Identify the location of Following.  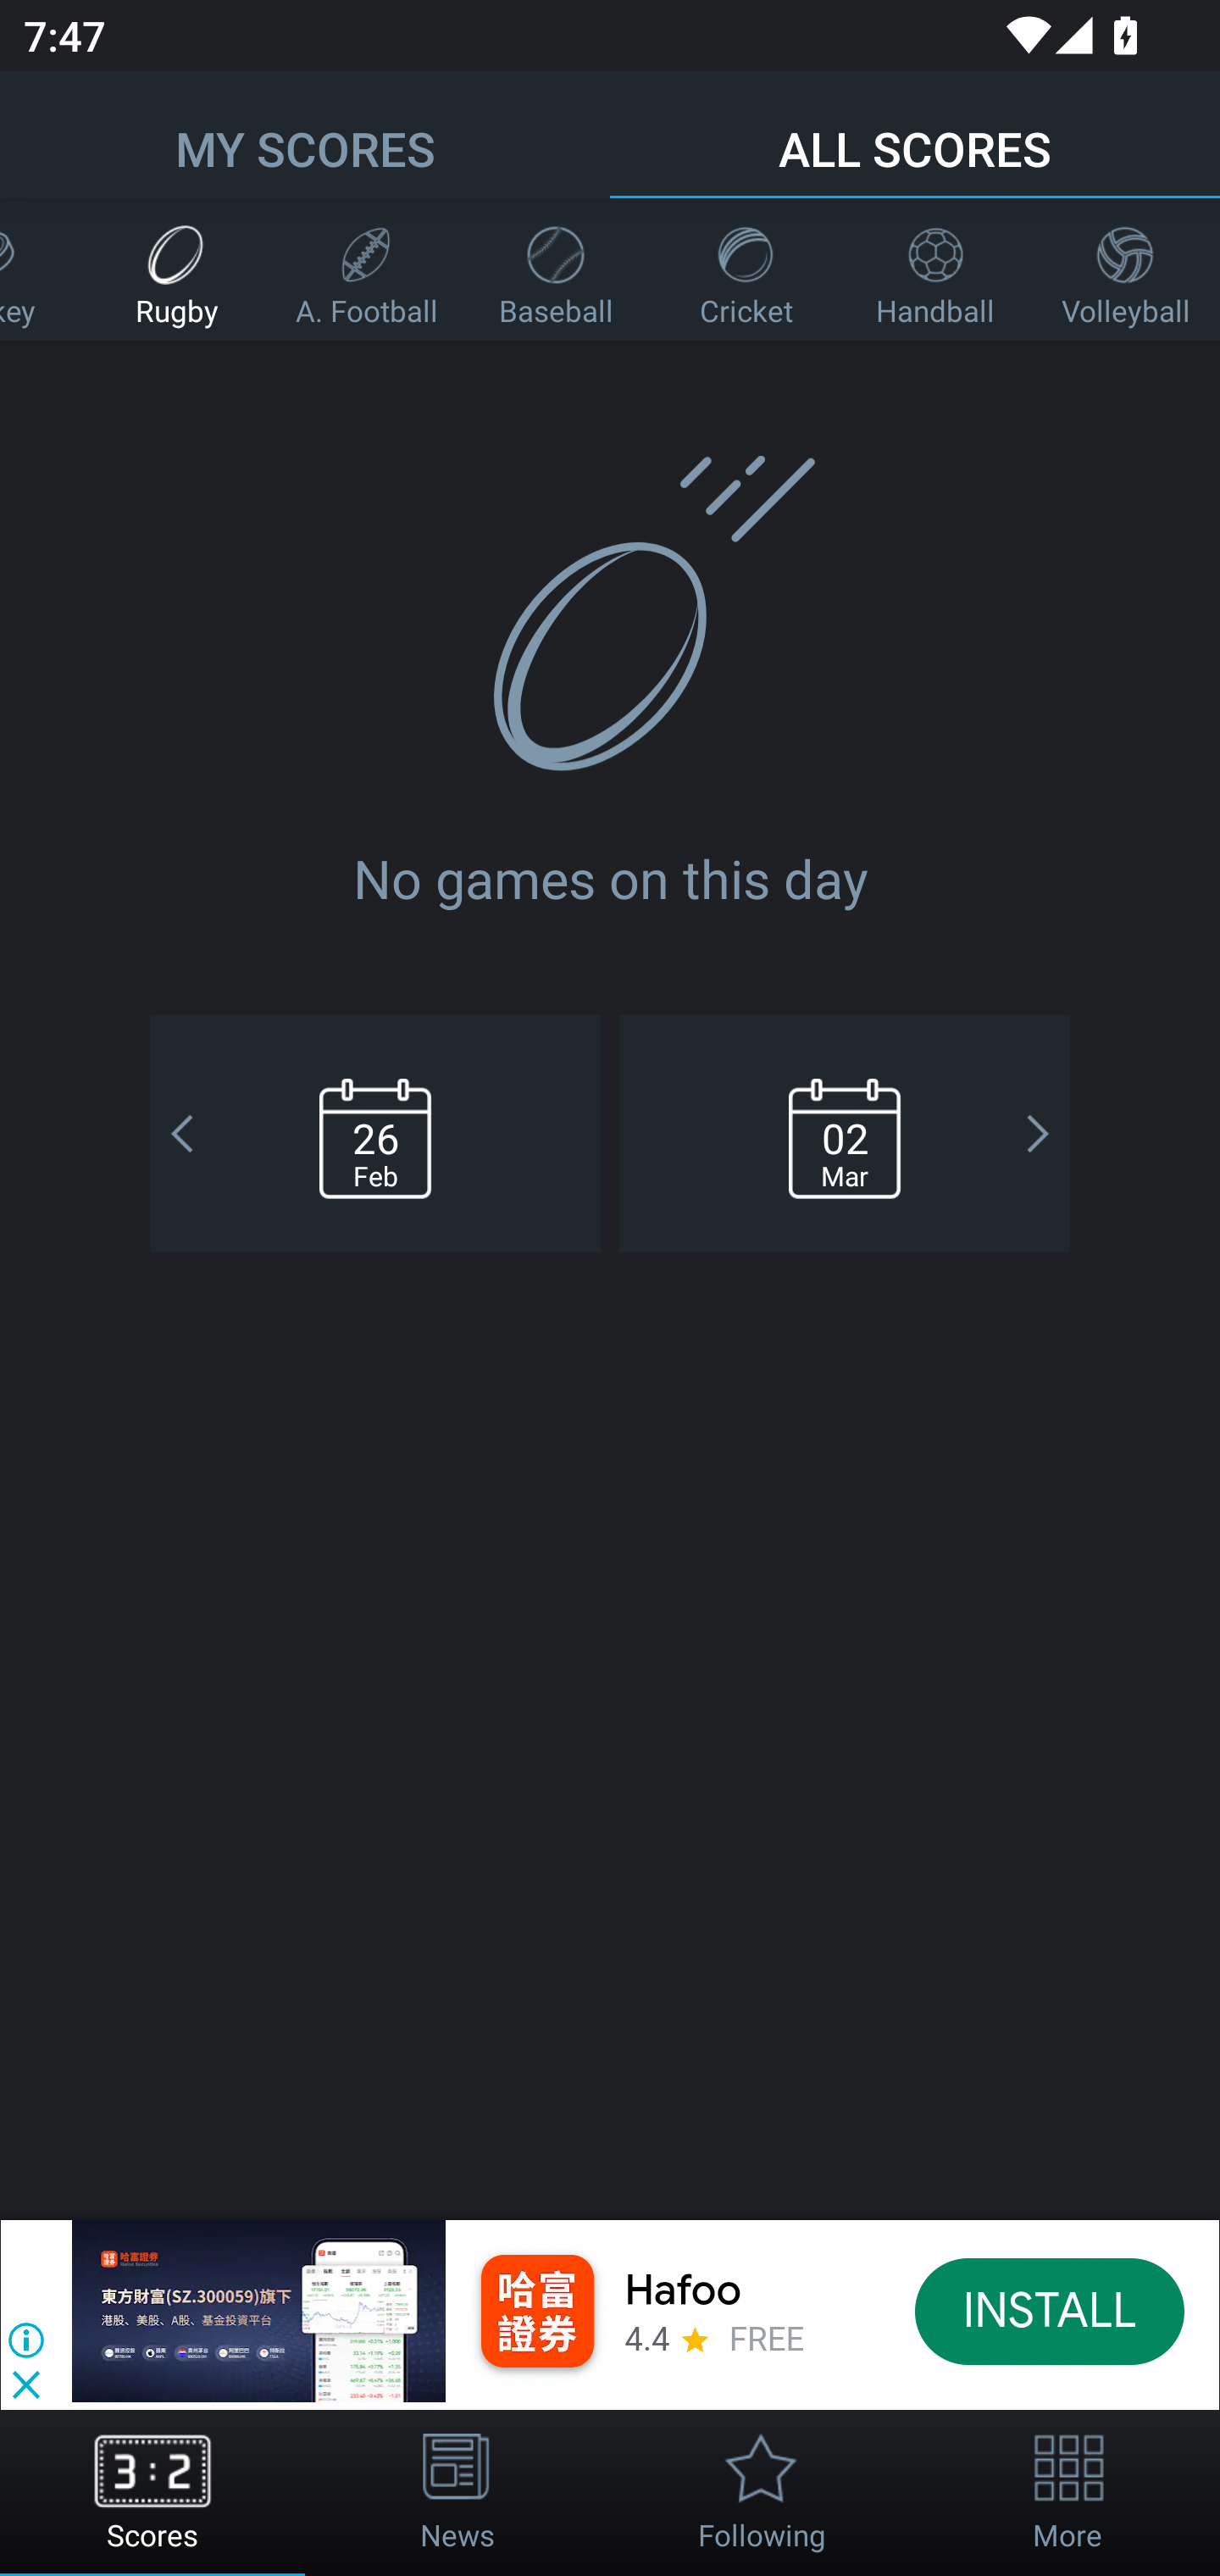
(762, 2493).